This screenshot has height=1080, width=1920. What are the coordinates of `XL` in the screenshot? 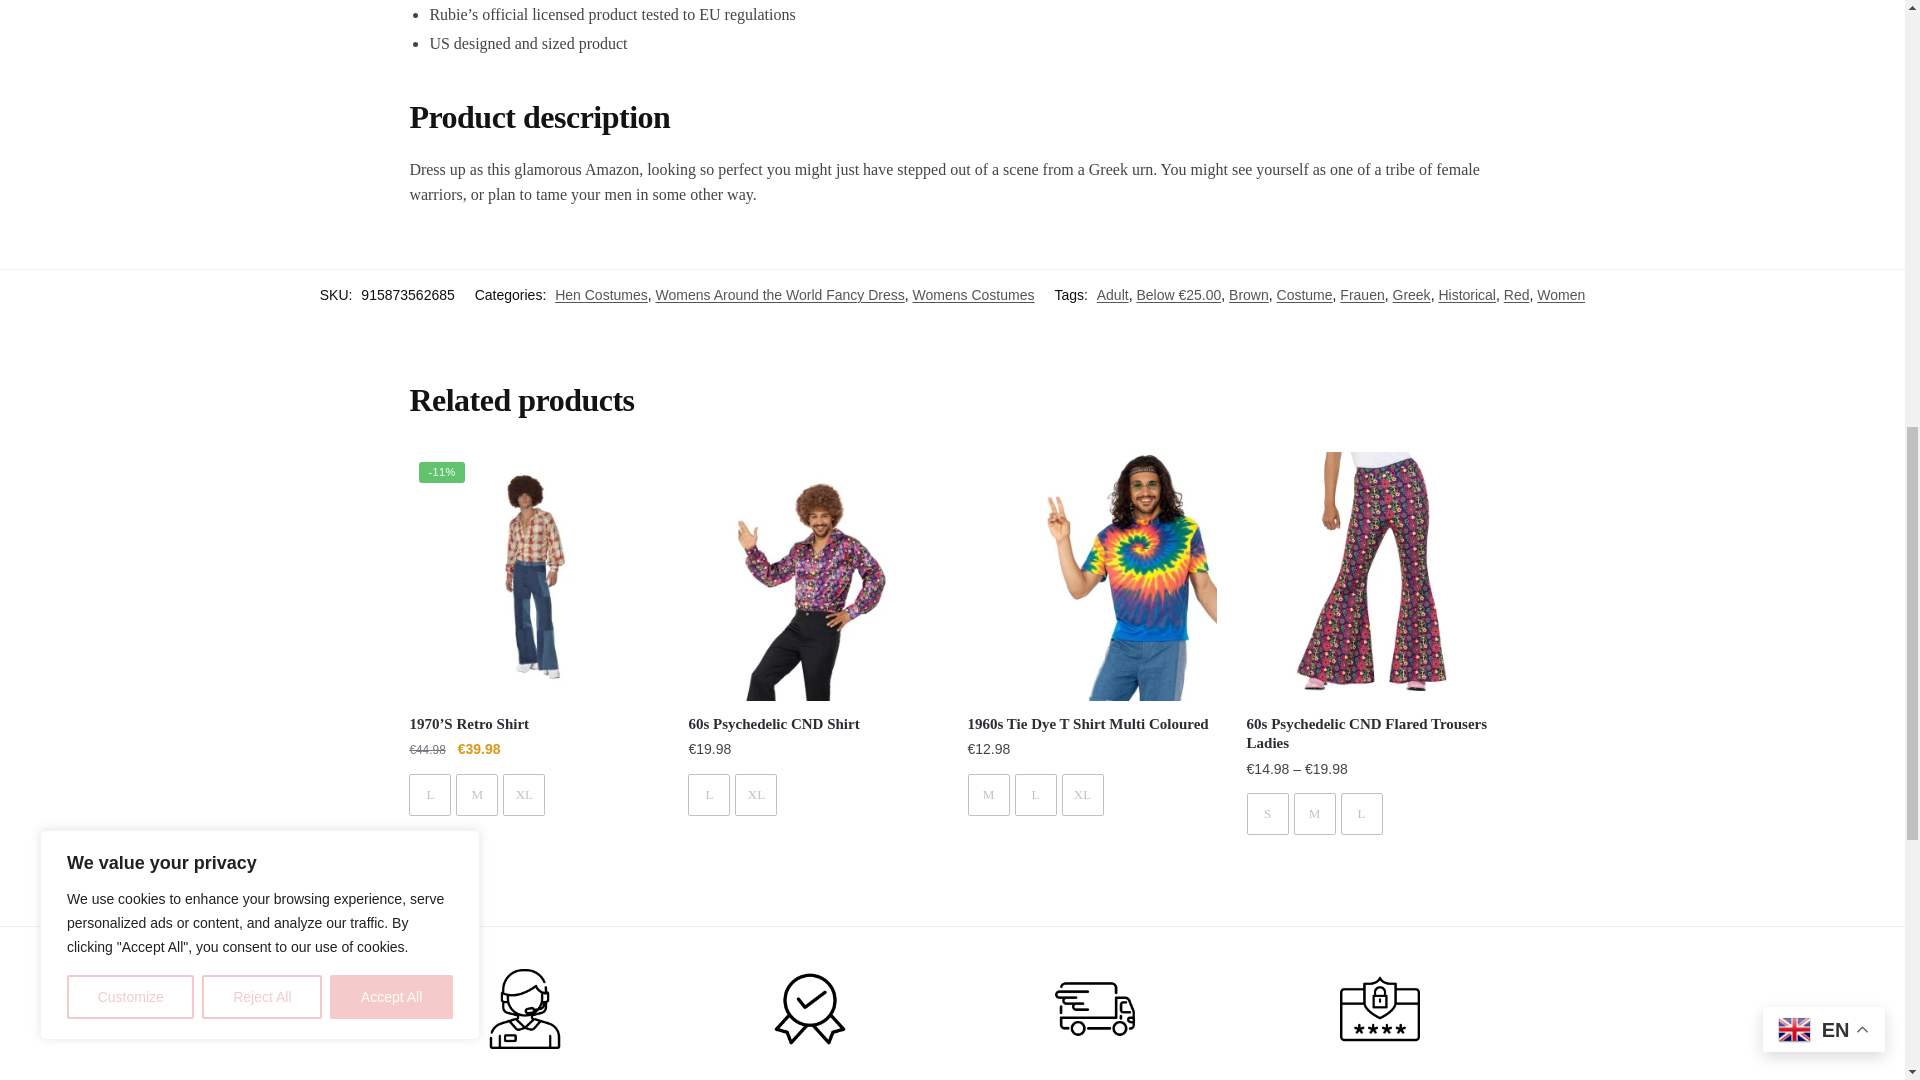 It's located at (524, 795).